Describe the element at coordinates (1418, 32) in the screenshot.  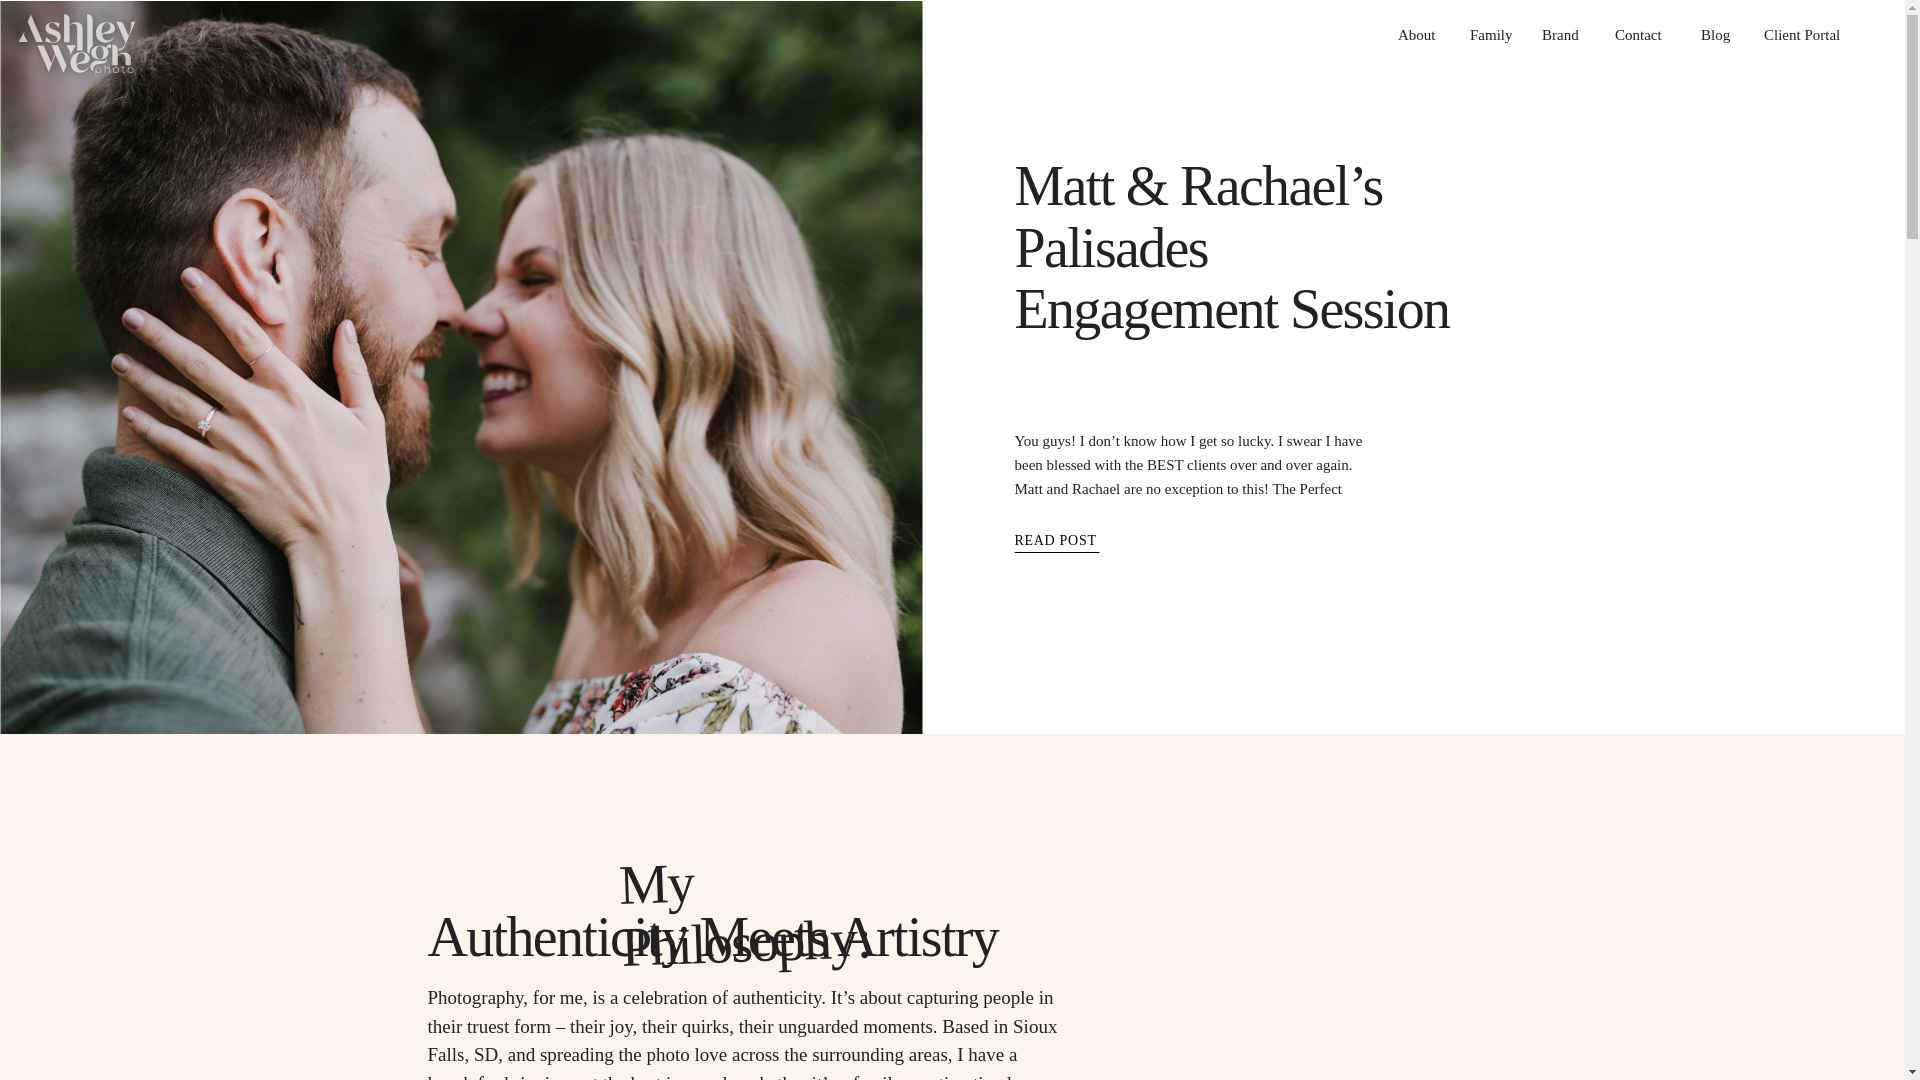
I see `About` at that location.